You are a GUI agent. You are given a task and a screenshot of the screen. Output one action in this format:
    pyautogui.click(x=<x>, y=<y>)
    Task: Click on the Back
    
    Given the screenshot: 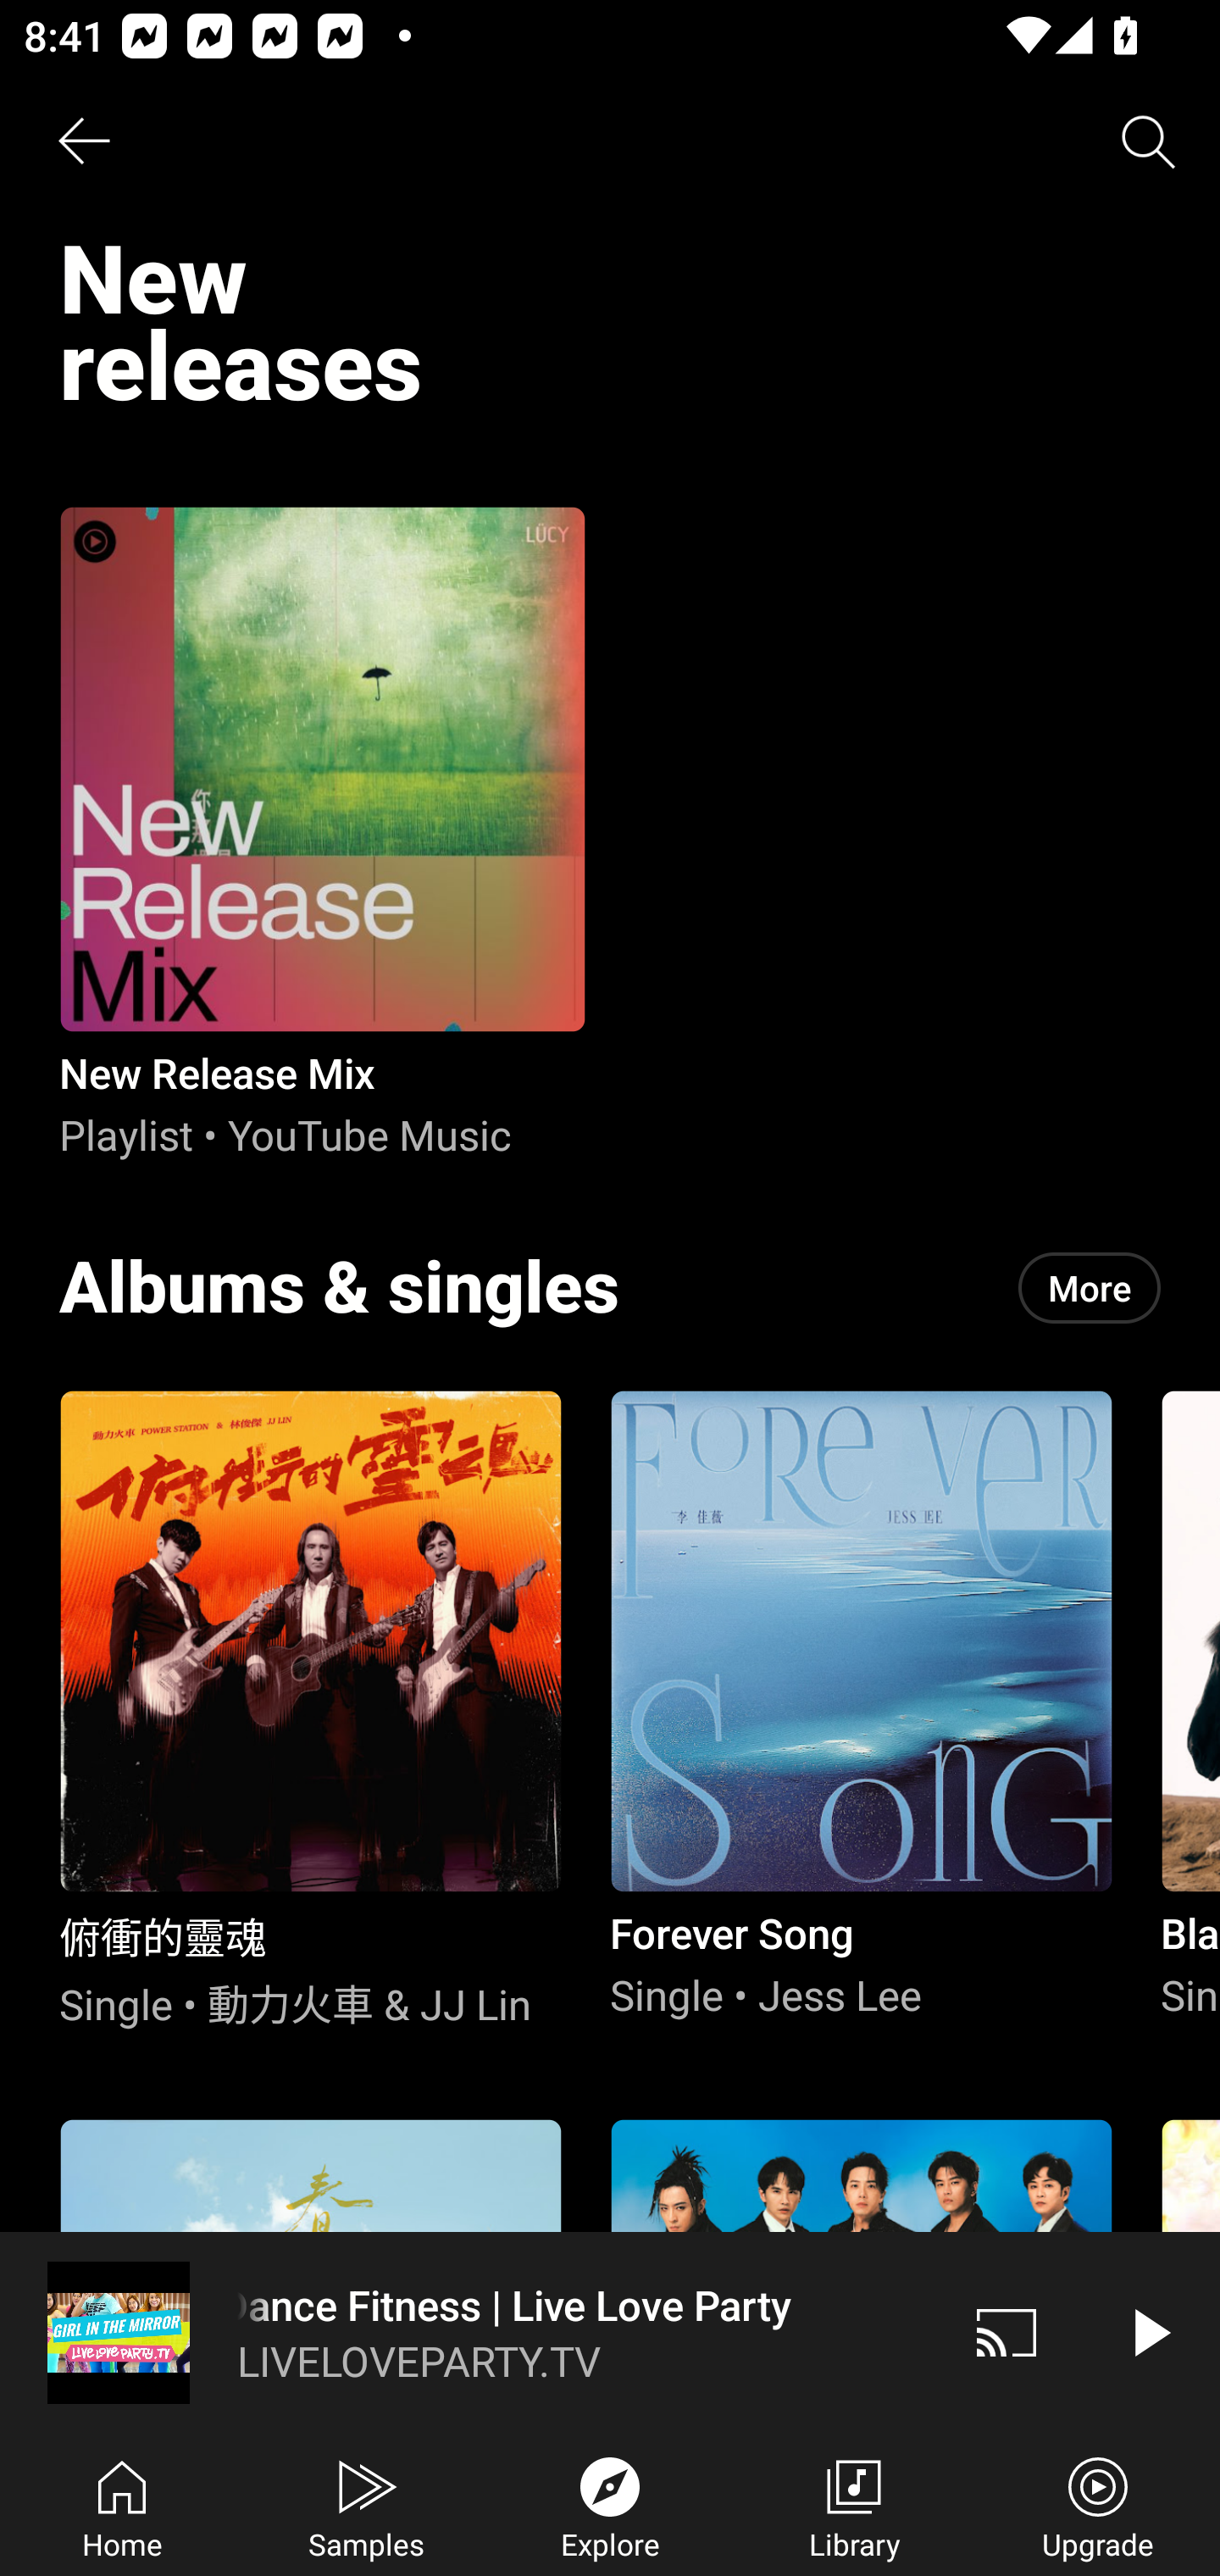 What is the action you would take?
    pyautogui.click(x=83, y=142)
    